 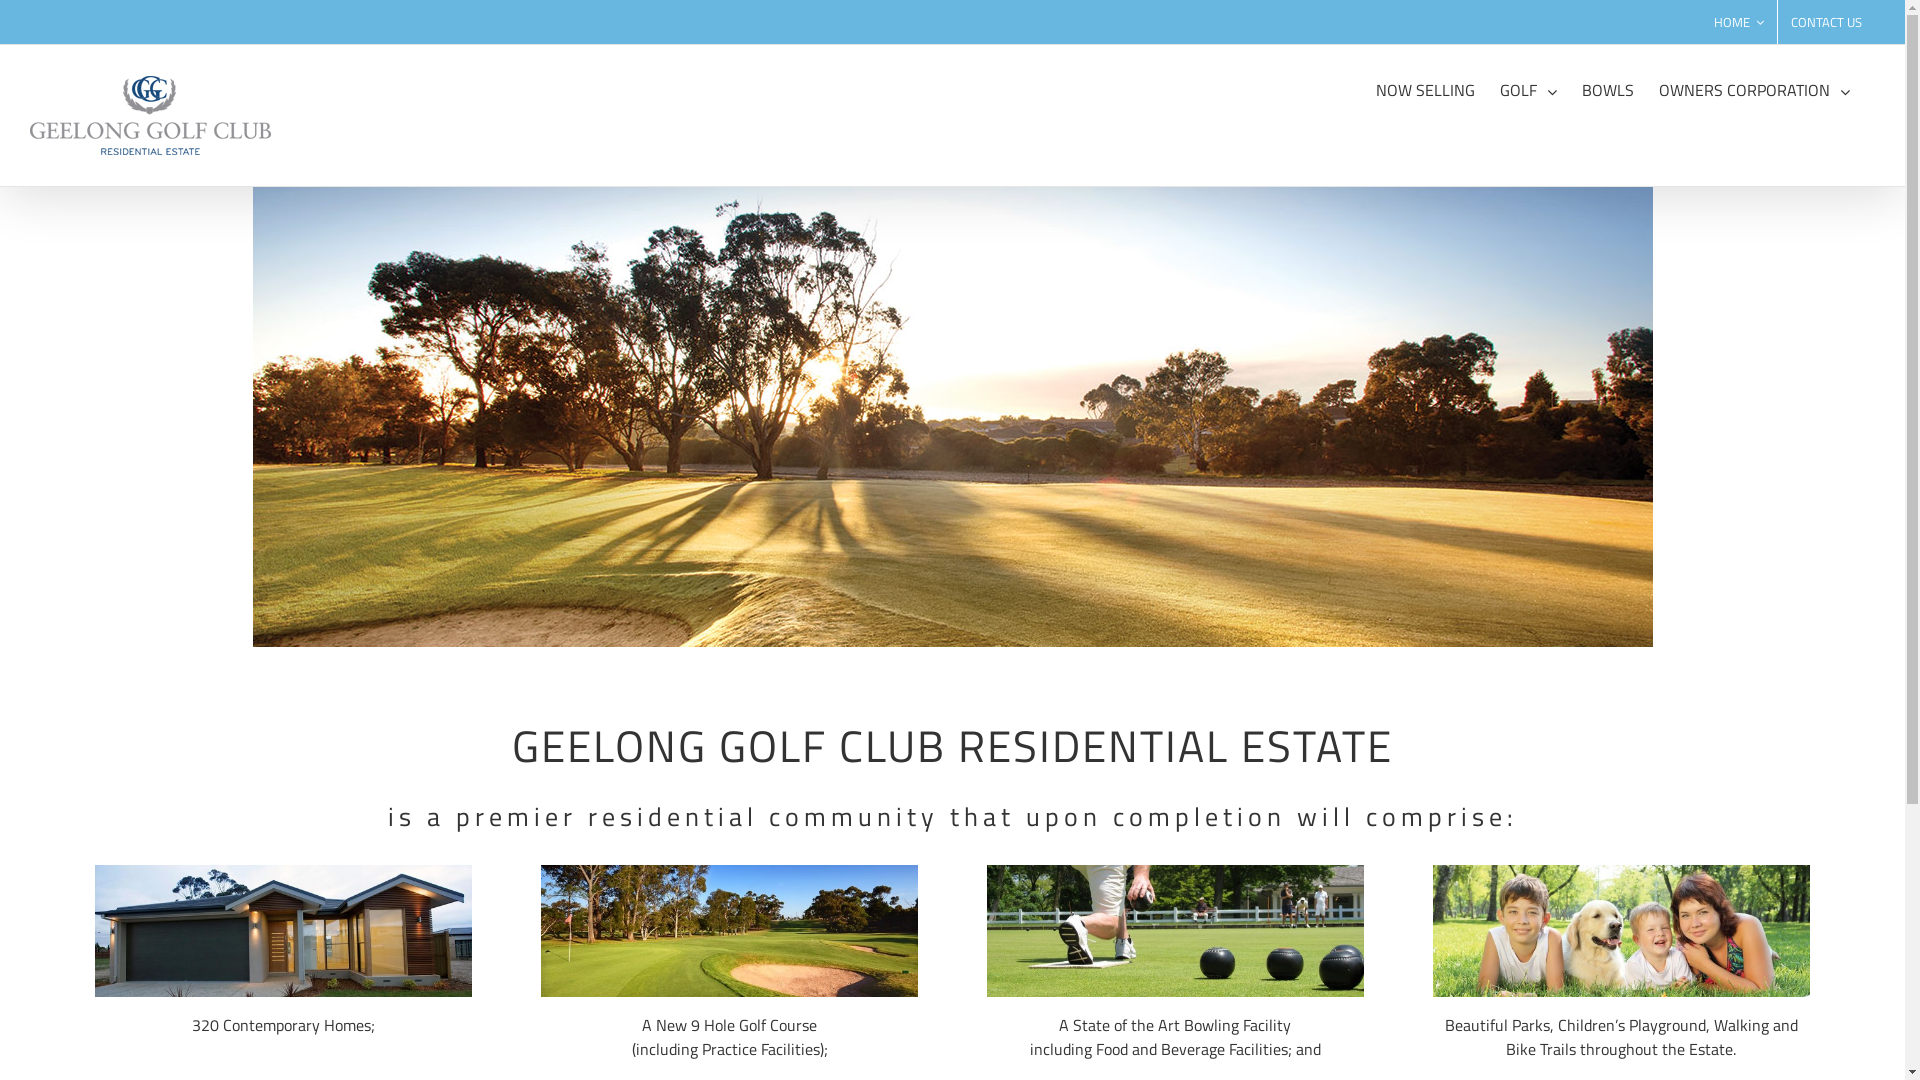 I want to click on OWNERS CORPORATION, so click(x=1754, y=88).